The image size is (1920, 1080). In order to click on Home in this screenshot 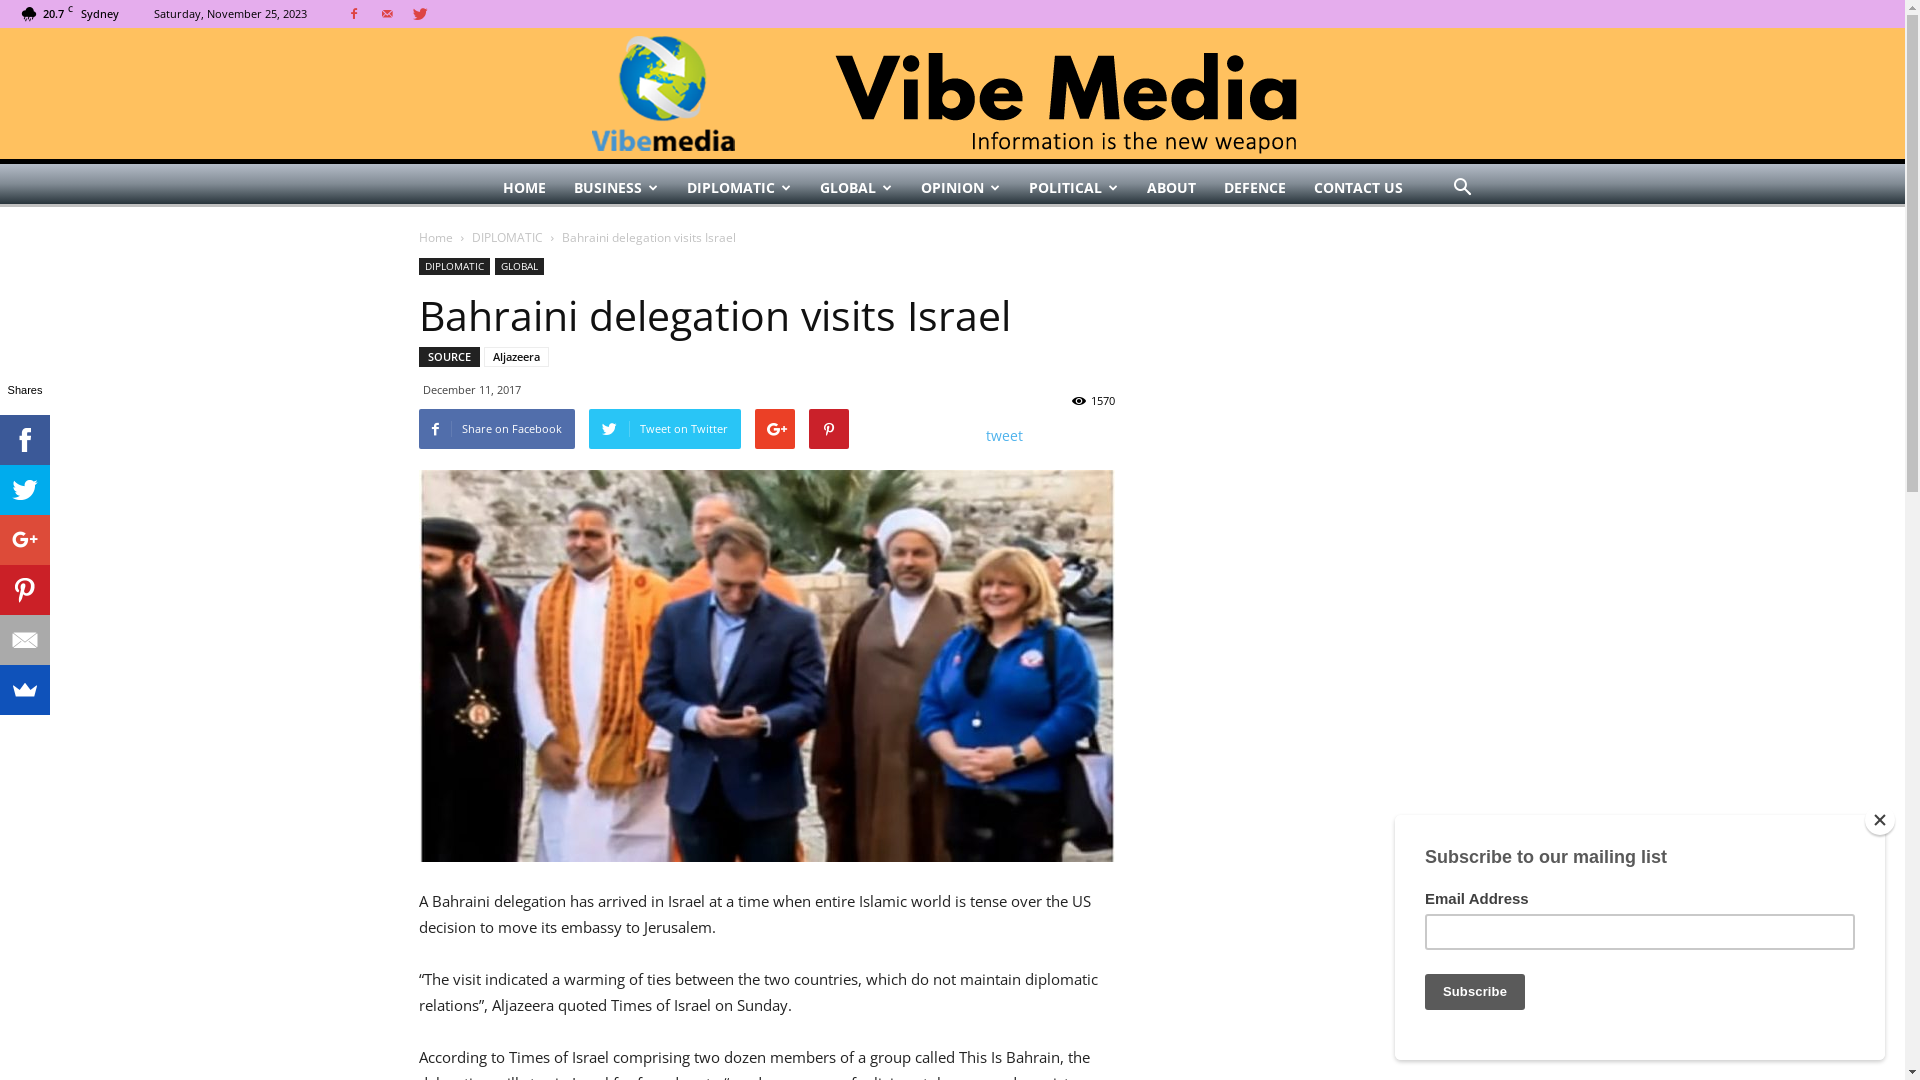, I will do `click(435, 238)`.